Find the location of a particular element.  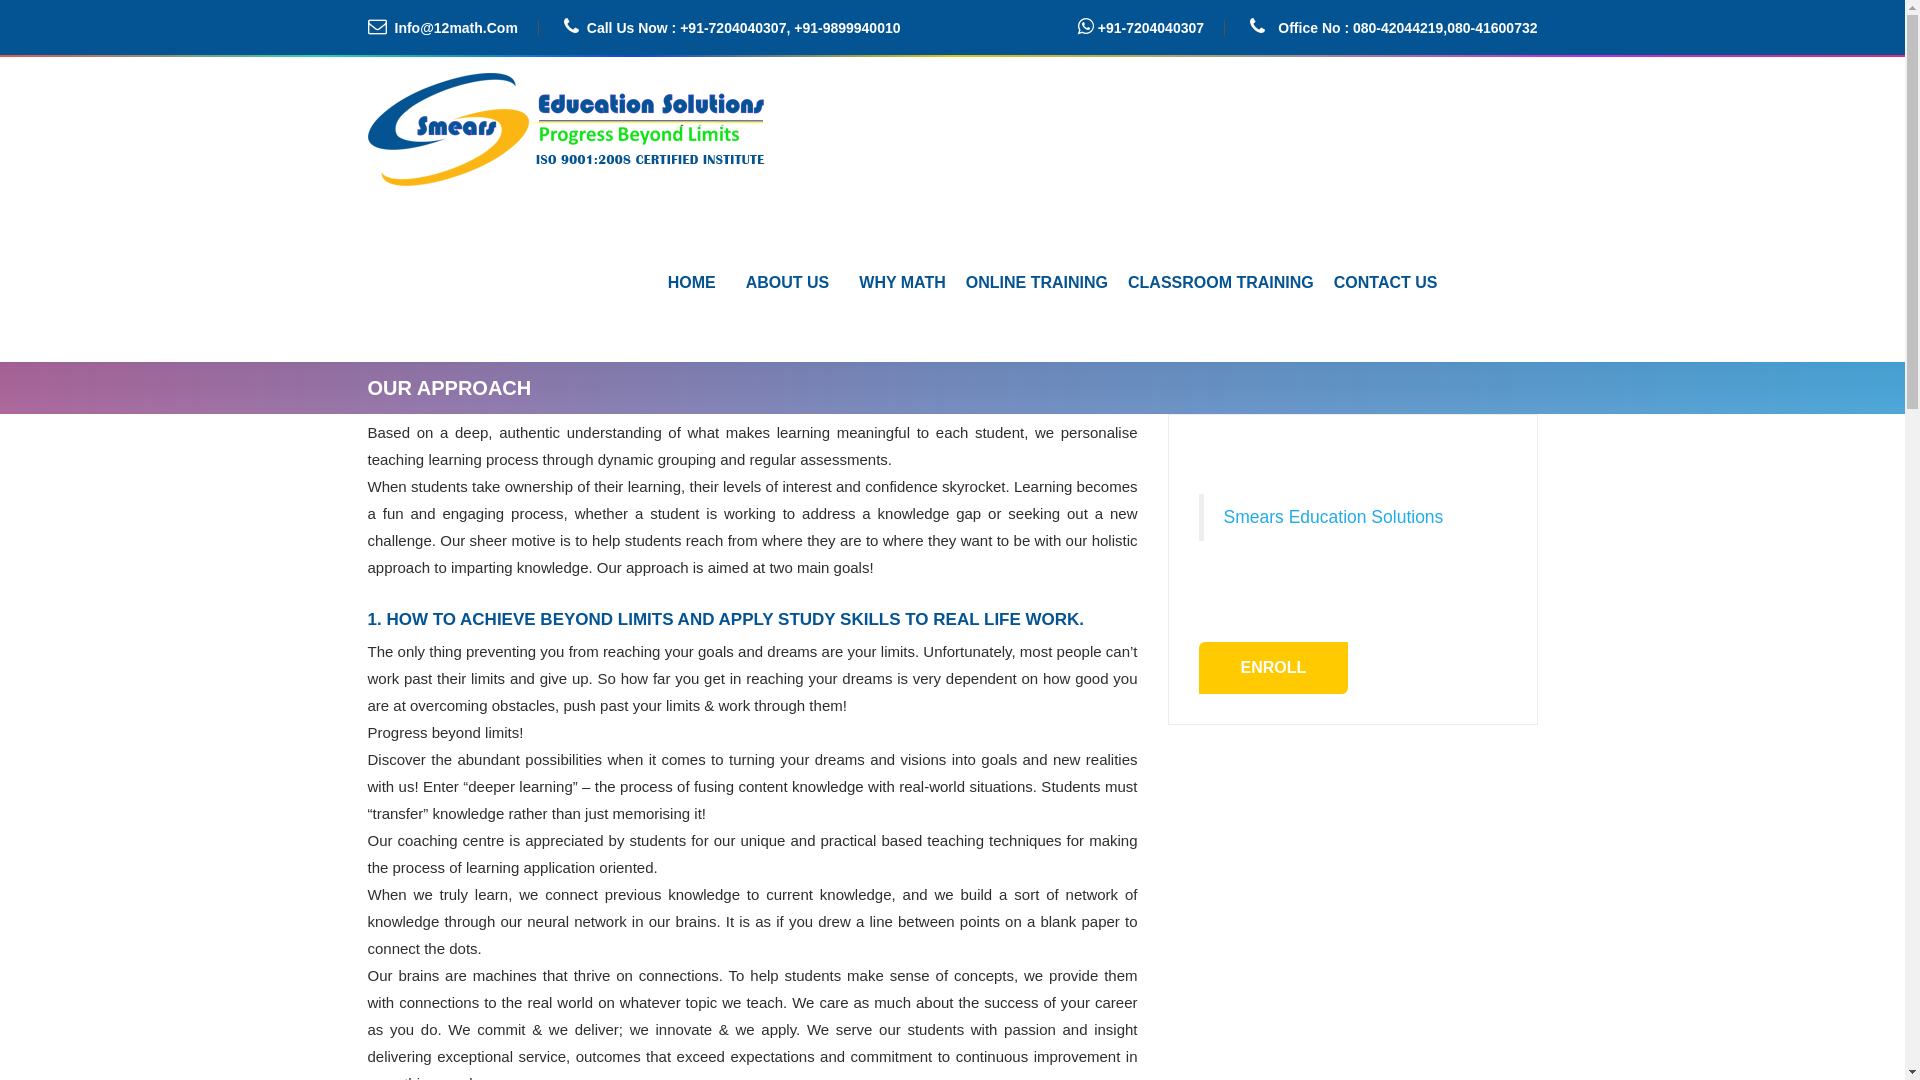

CONTACT US is located at coordinates (1386, 283).